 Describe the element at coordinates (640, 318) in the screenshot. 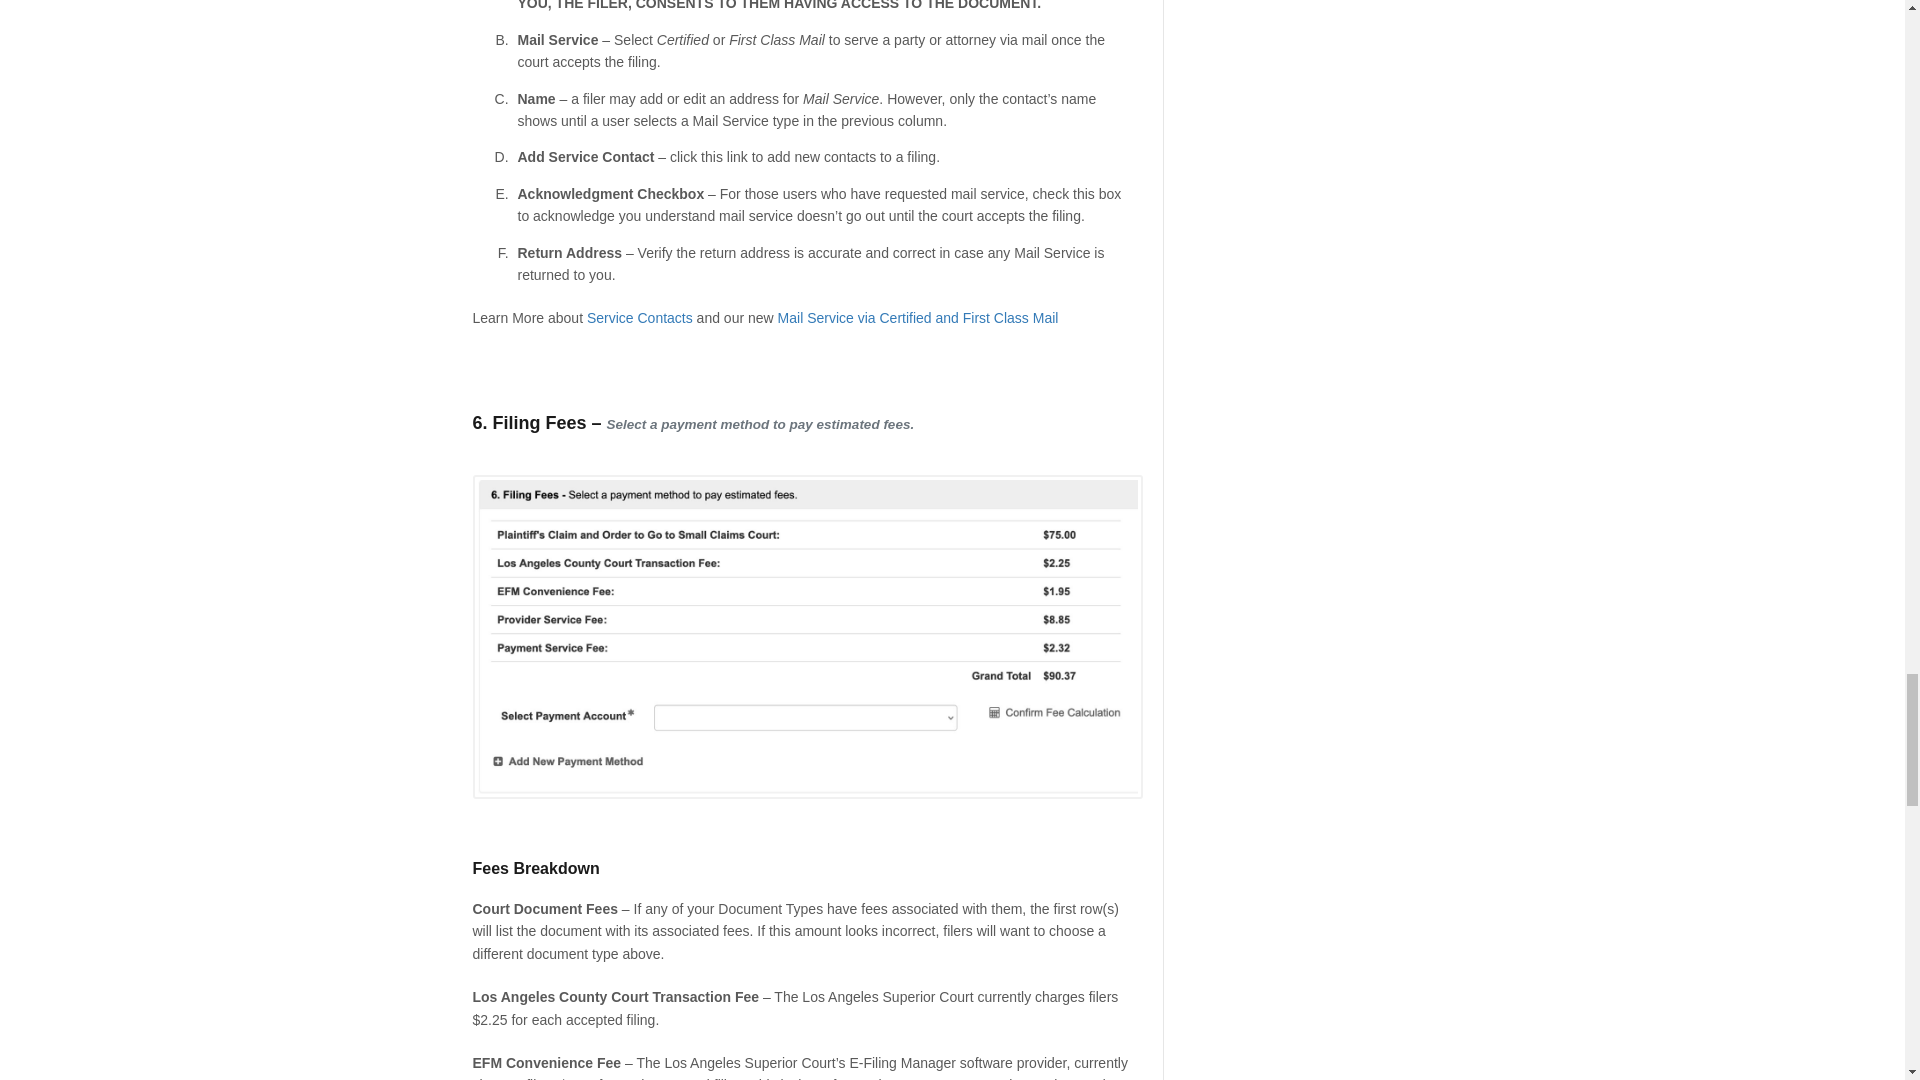

I see `Service Contacts` at that location.